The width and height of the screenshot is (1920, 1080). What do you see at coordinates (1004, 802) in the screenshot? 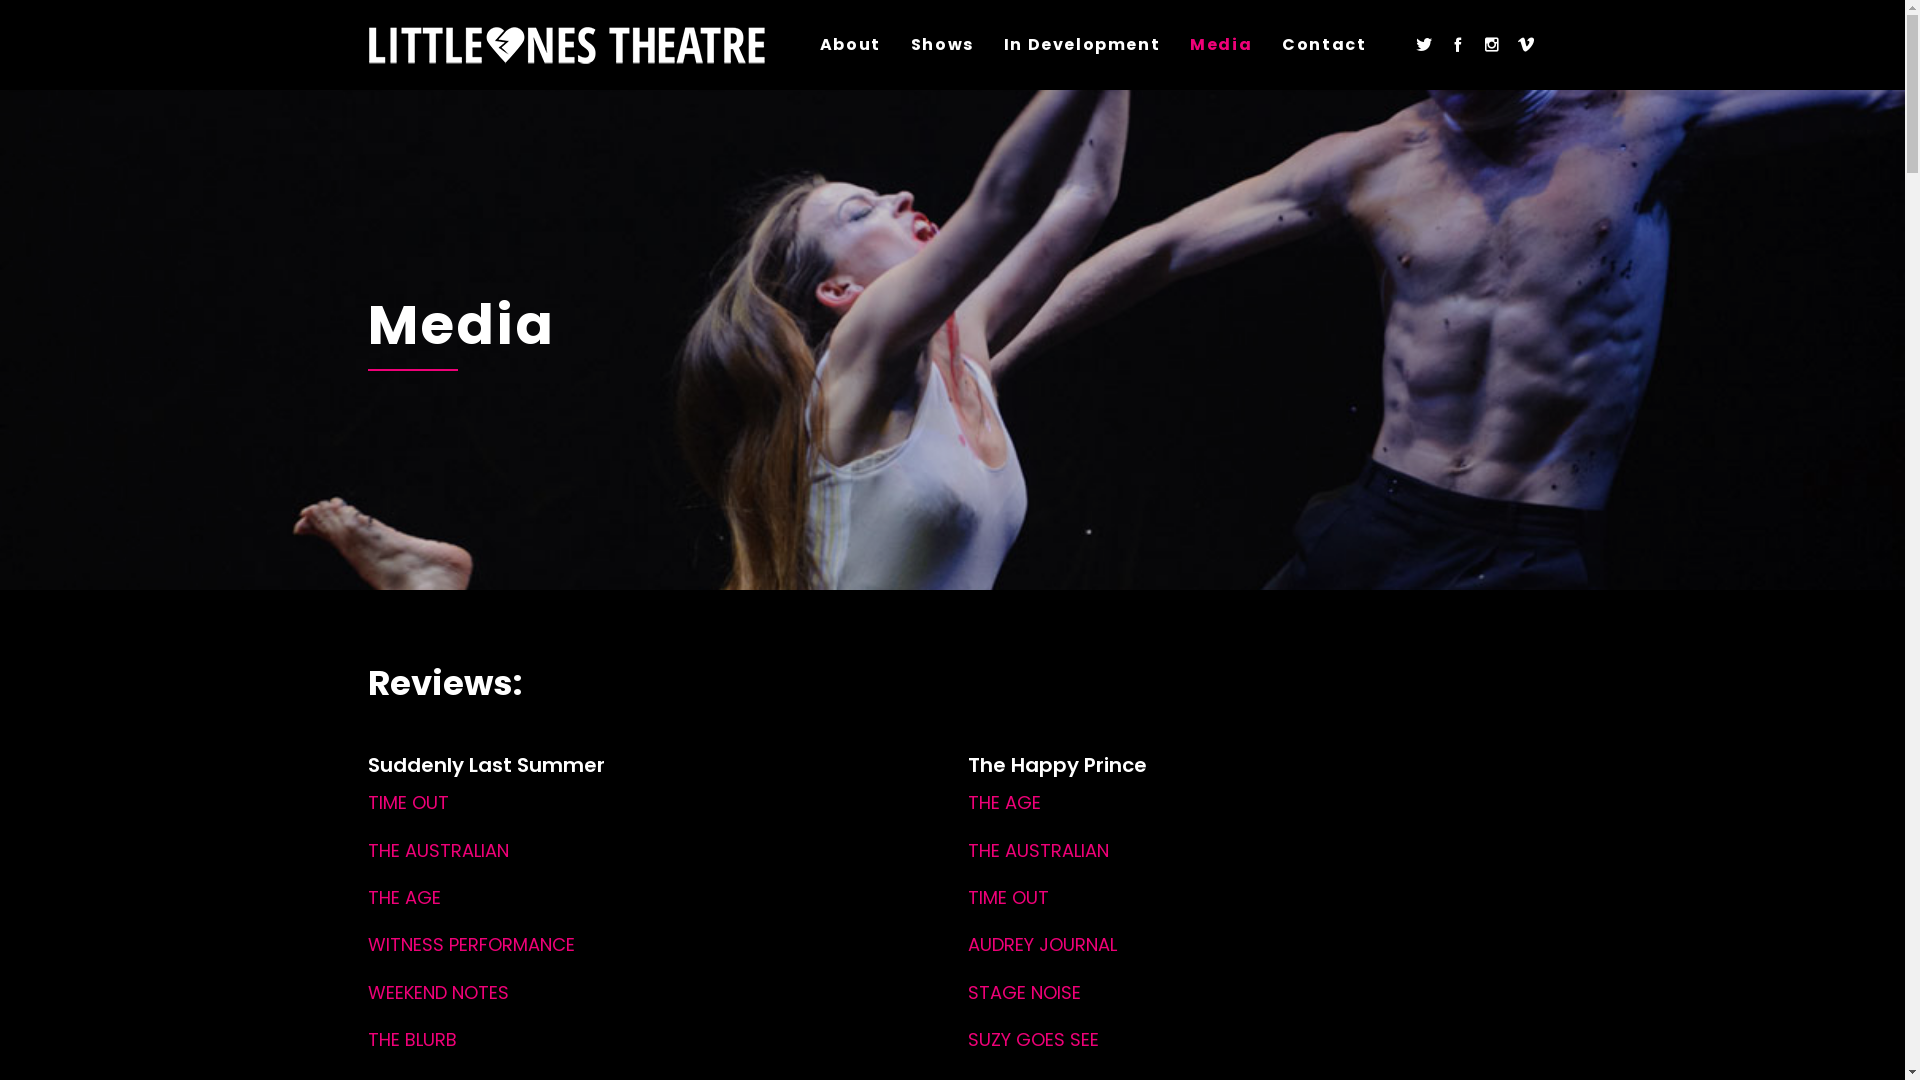
I see `THE AGE` at bounding box center [1004, 802].